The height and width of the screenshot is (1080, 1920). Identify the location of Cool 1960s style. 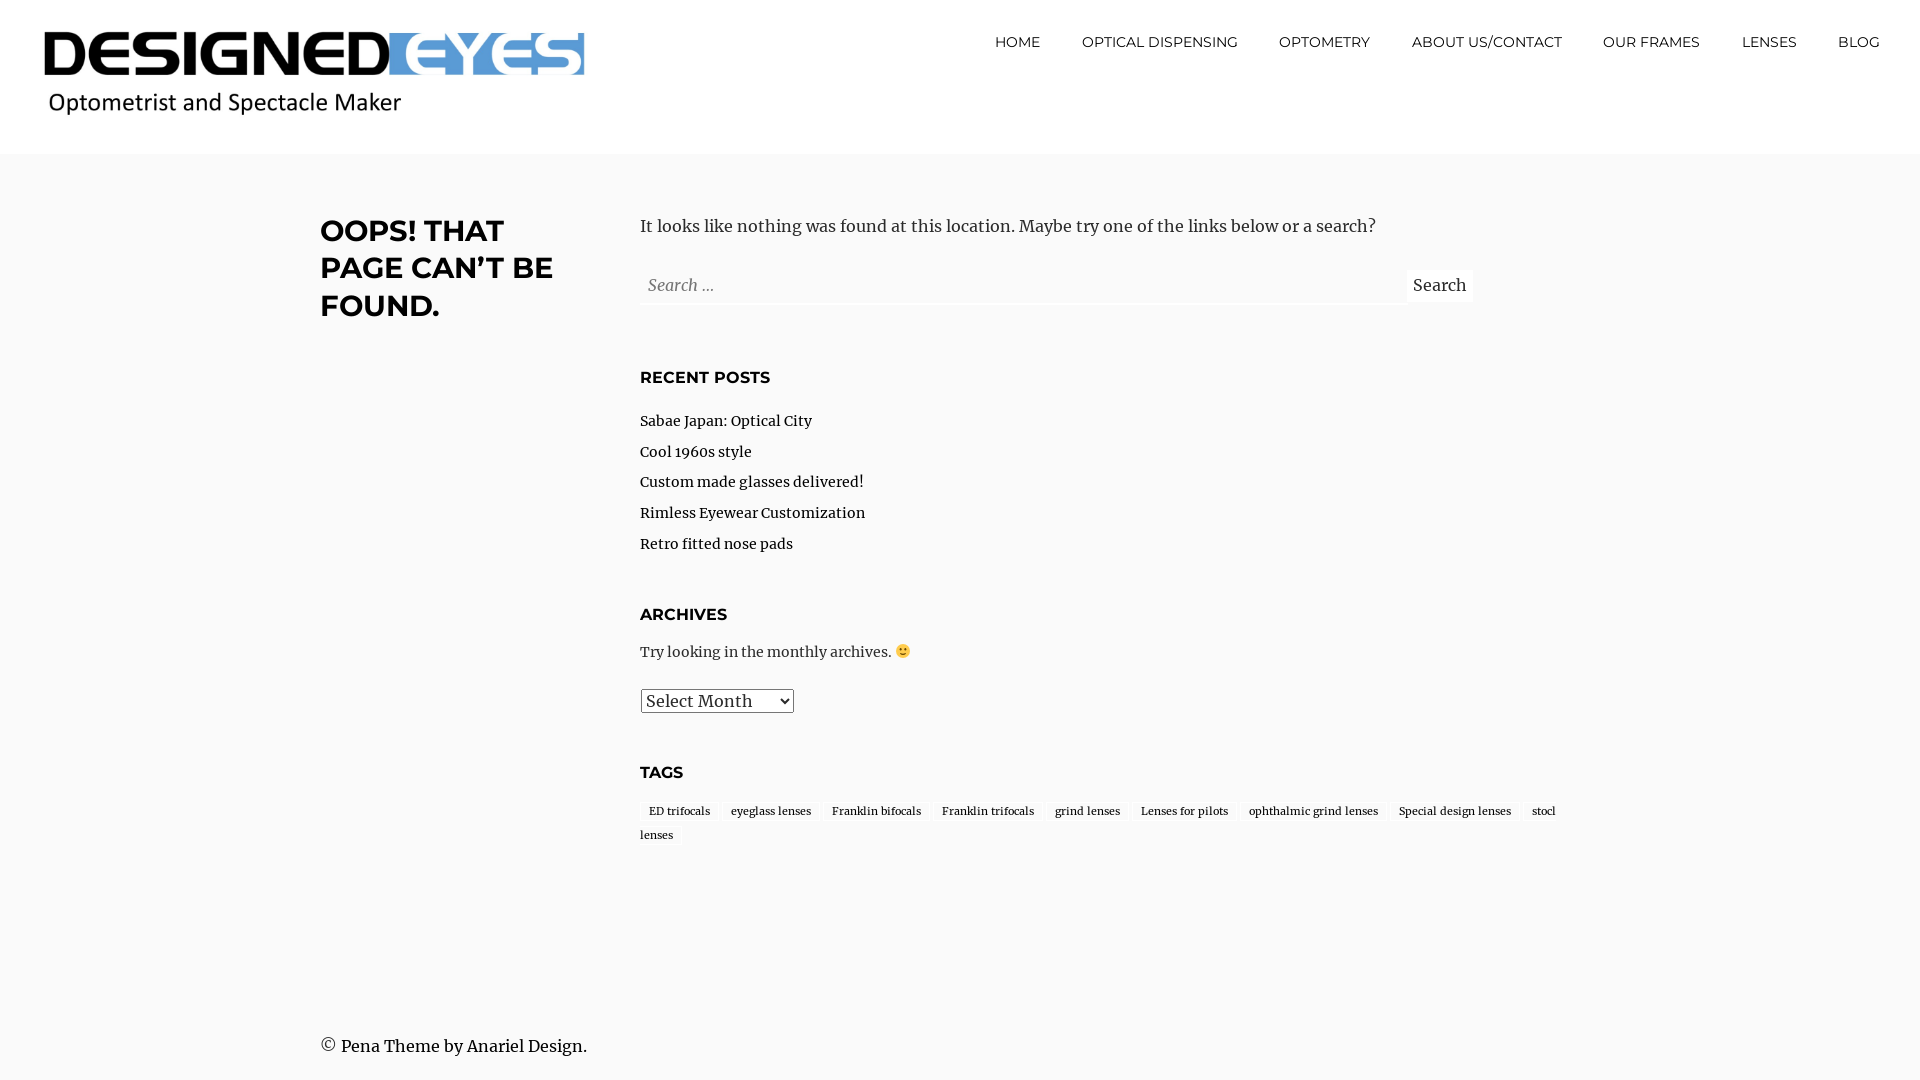
(696, 452).